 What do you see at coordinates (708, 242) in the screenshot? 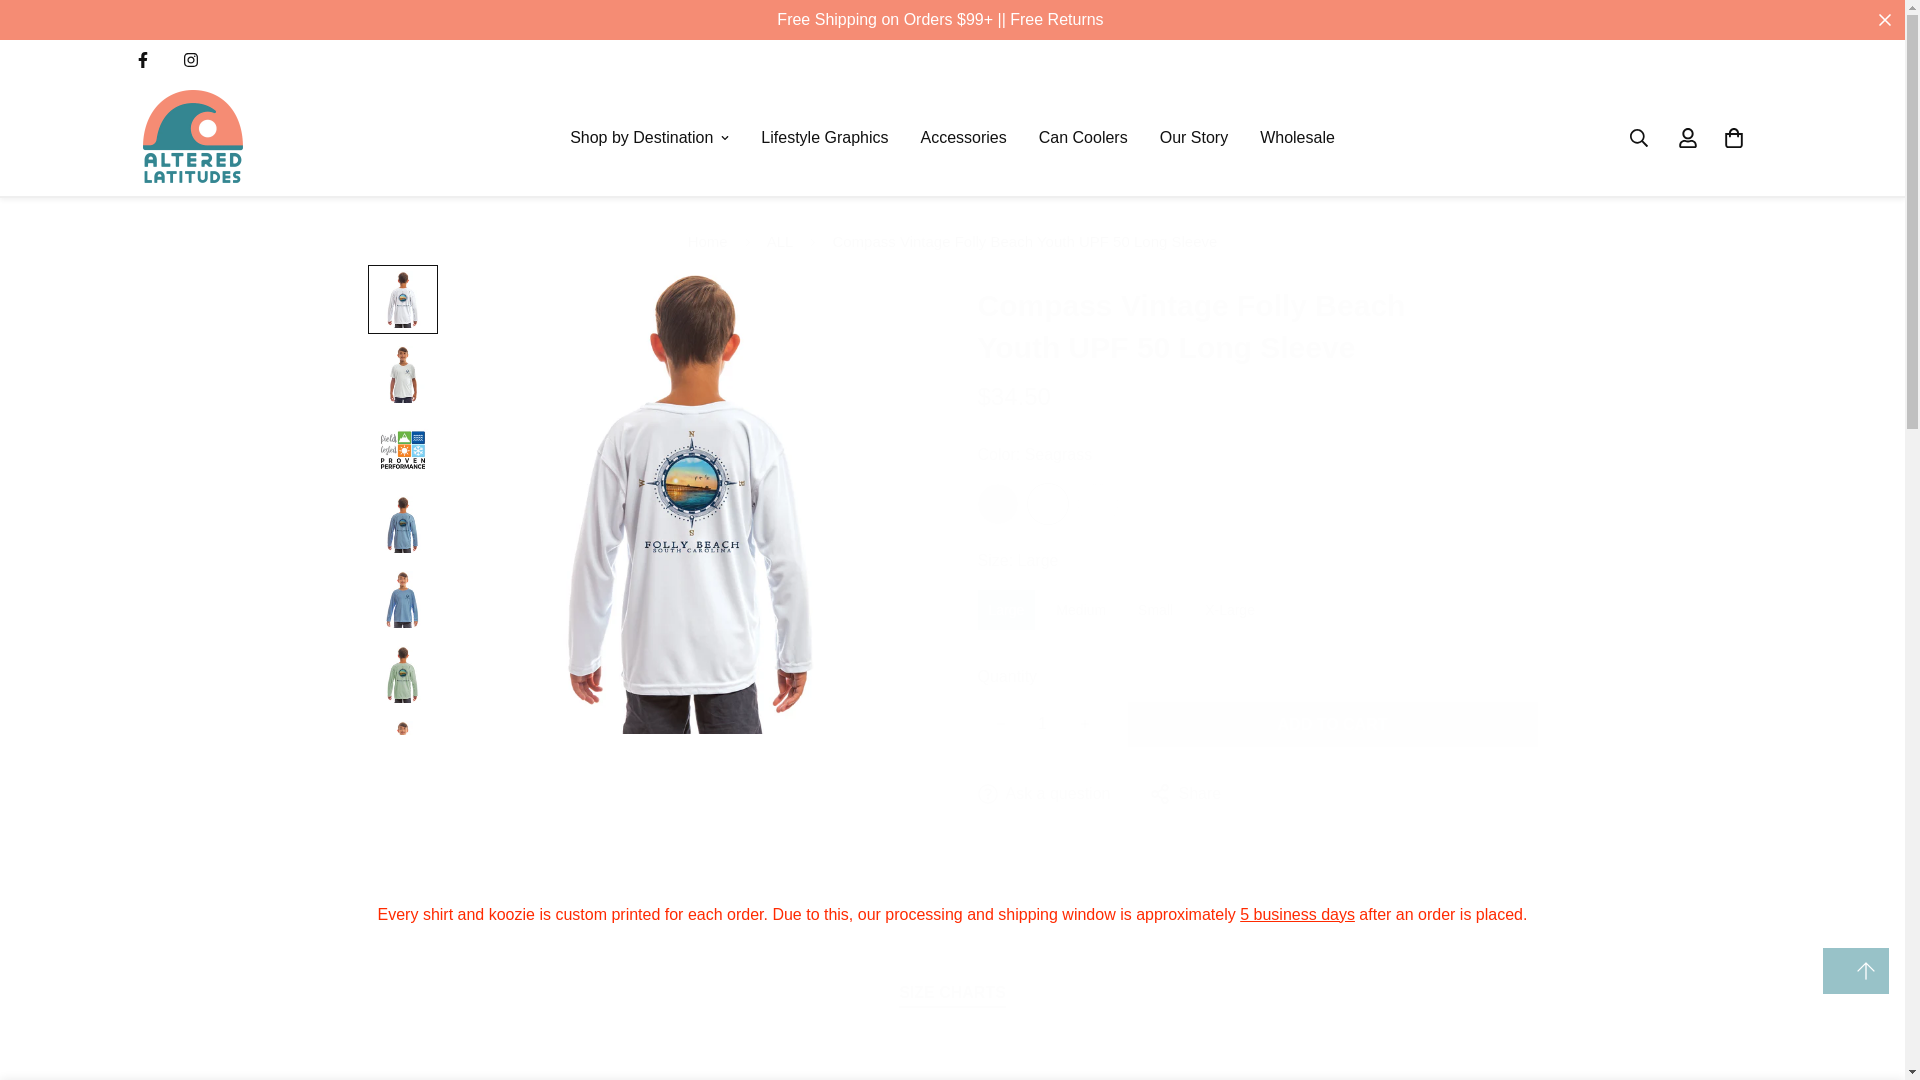
I see `Back to the home page` at bounding box center [708, 242].